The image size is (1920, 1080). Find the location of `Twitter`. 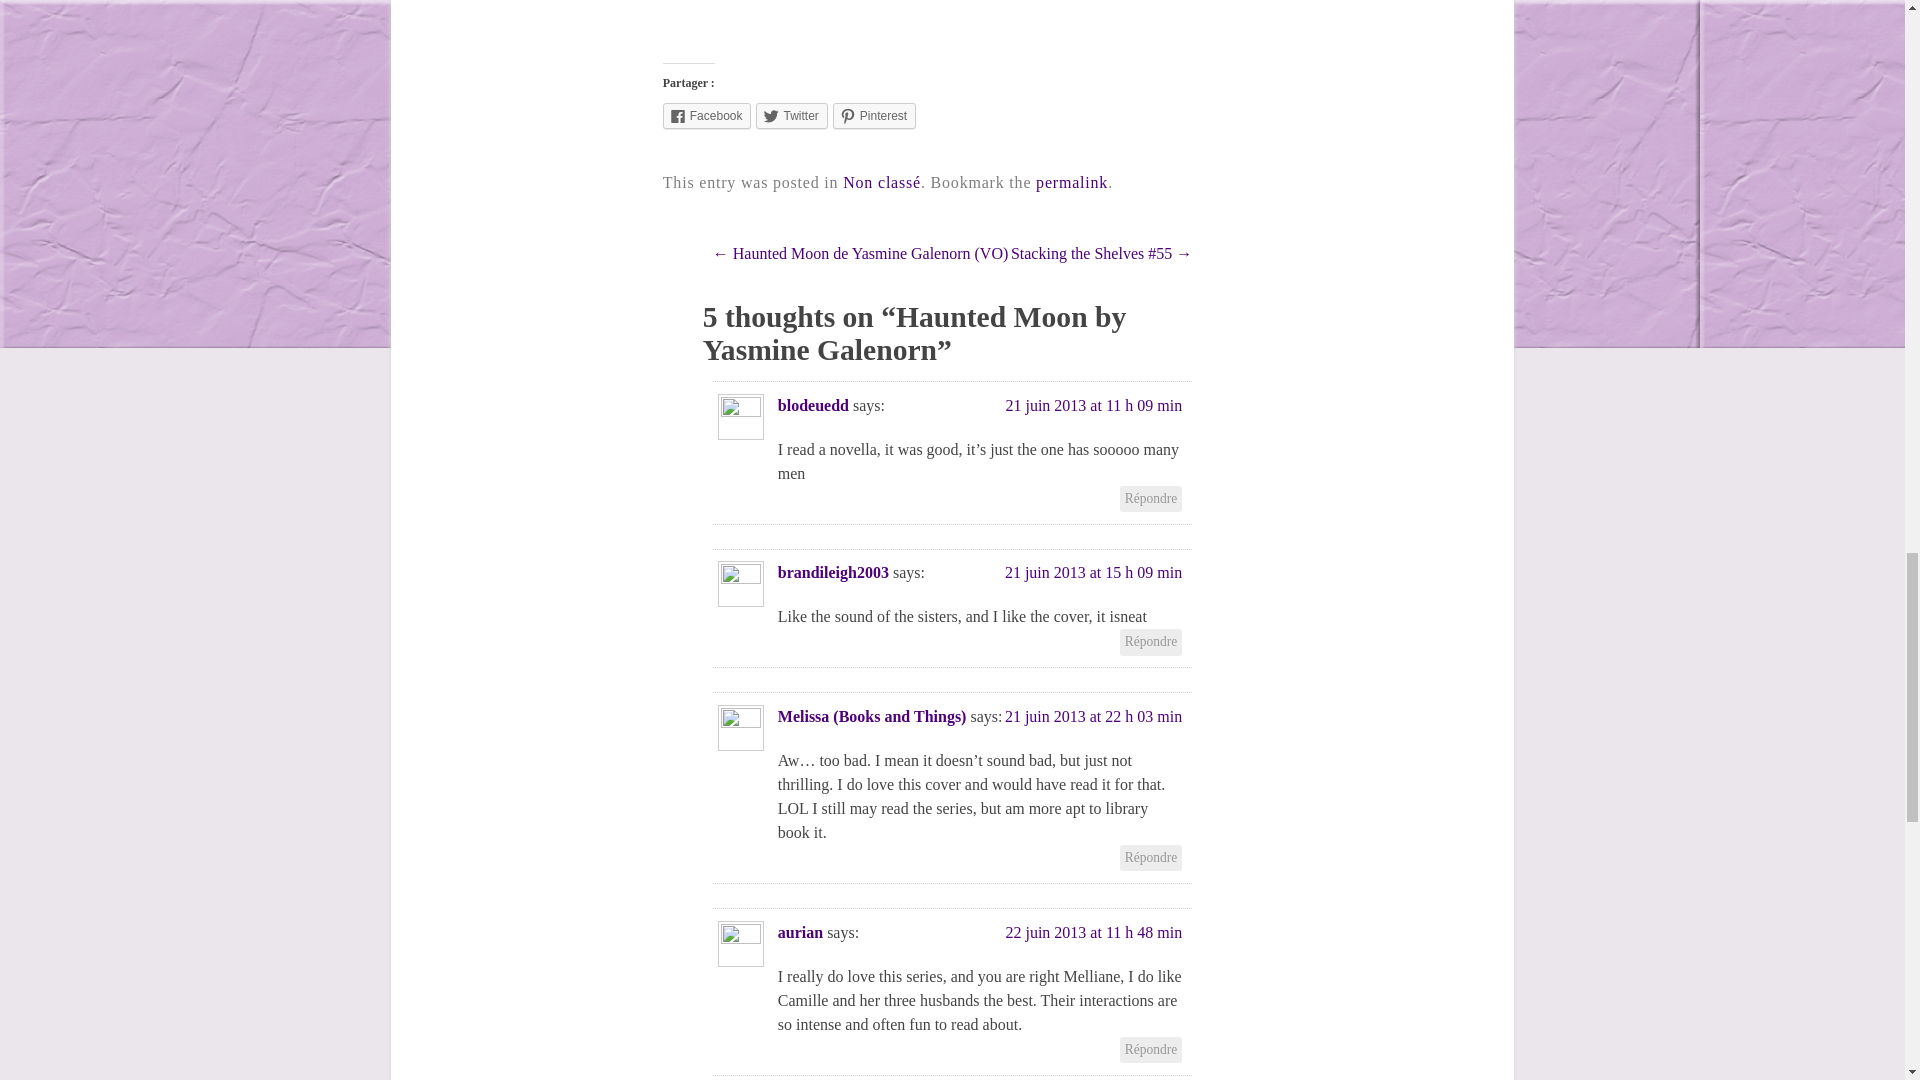

Twitter is located at coordinates (792, 115).